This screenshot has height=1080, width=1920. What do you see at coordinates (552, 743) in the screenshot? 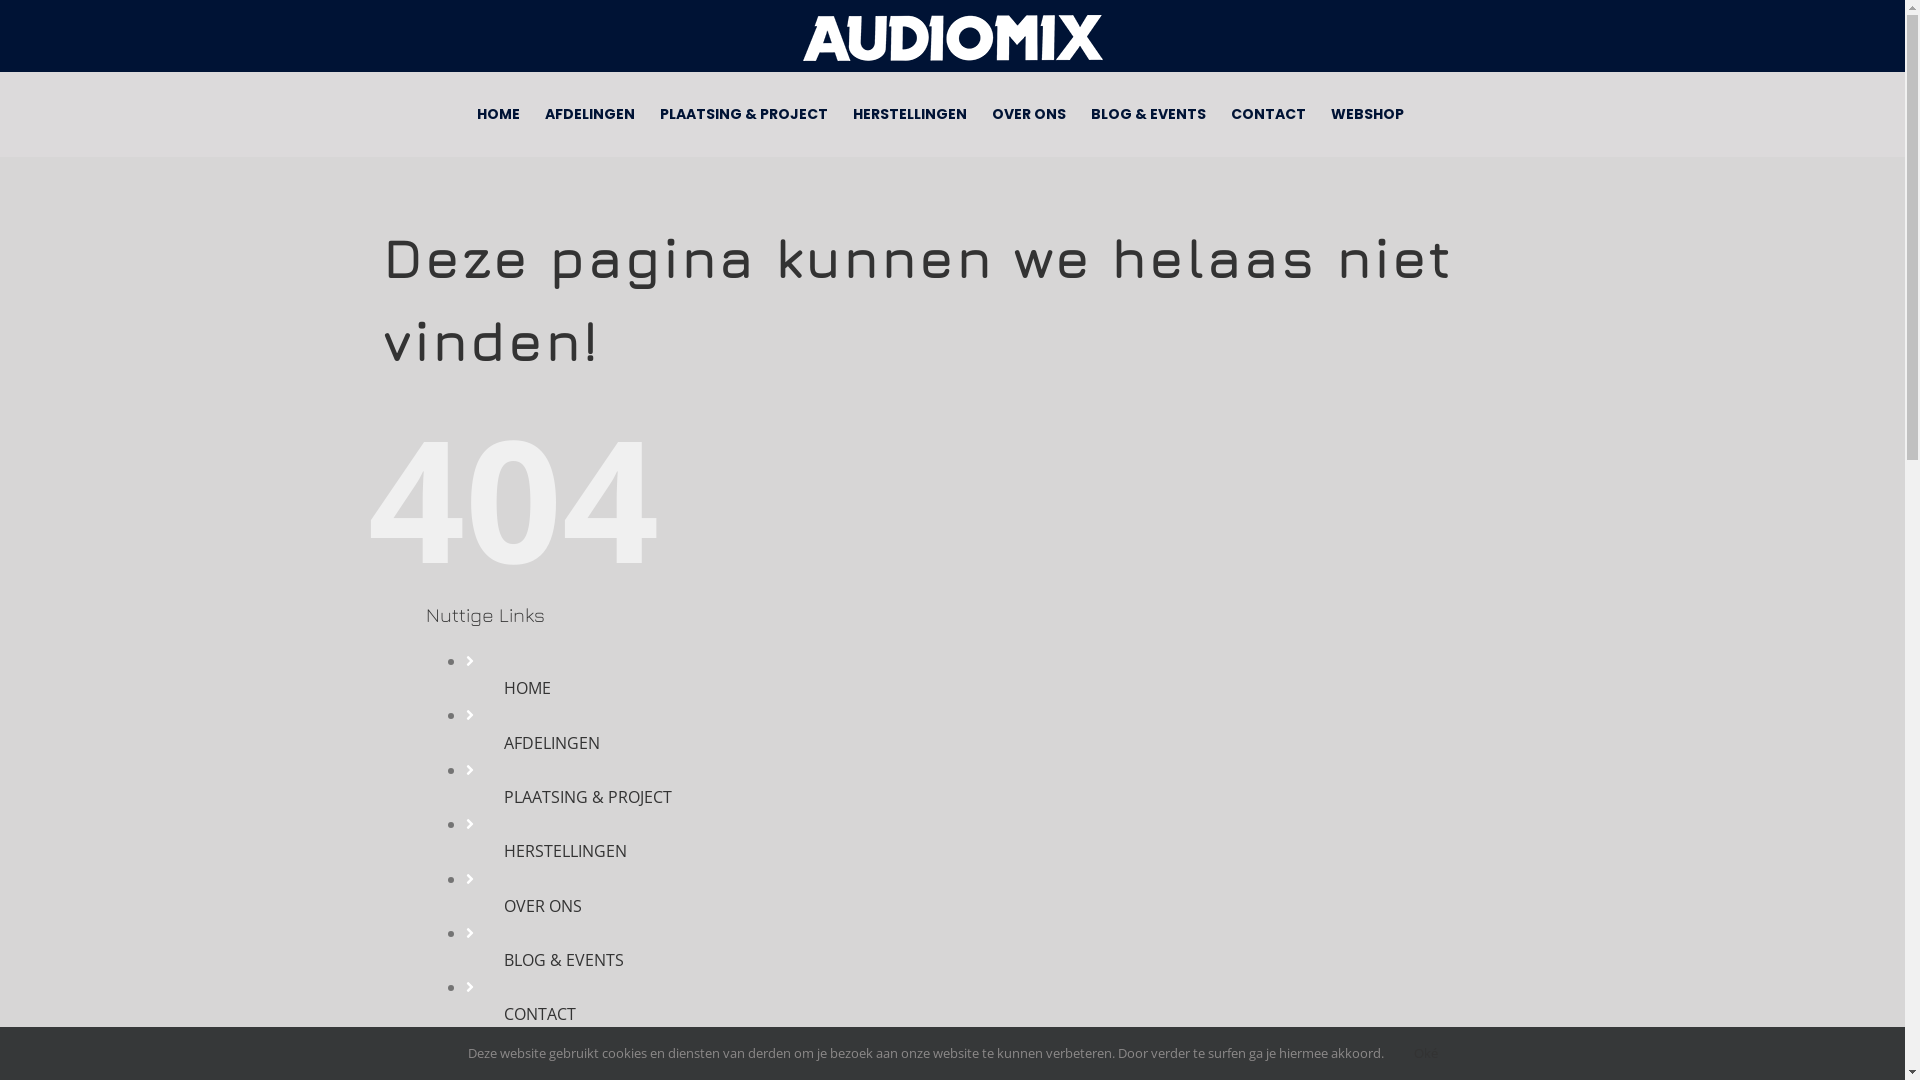
I see `AFDELINGEN` at bounding box center [552, 743].